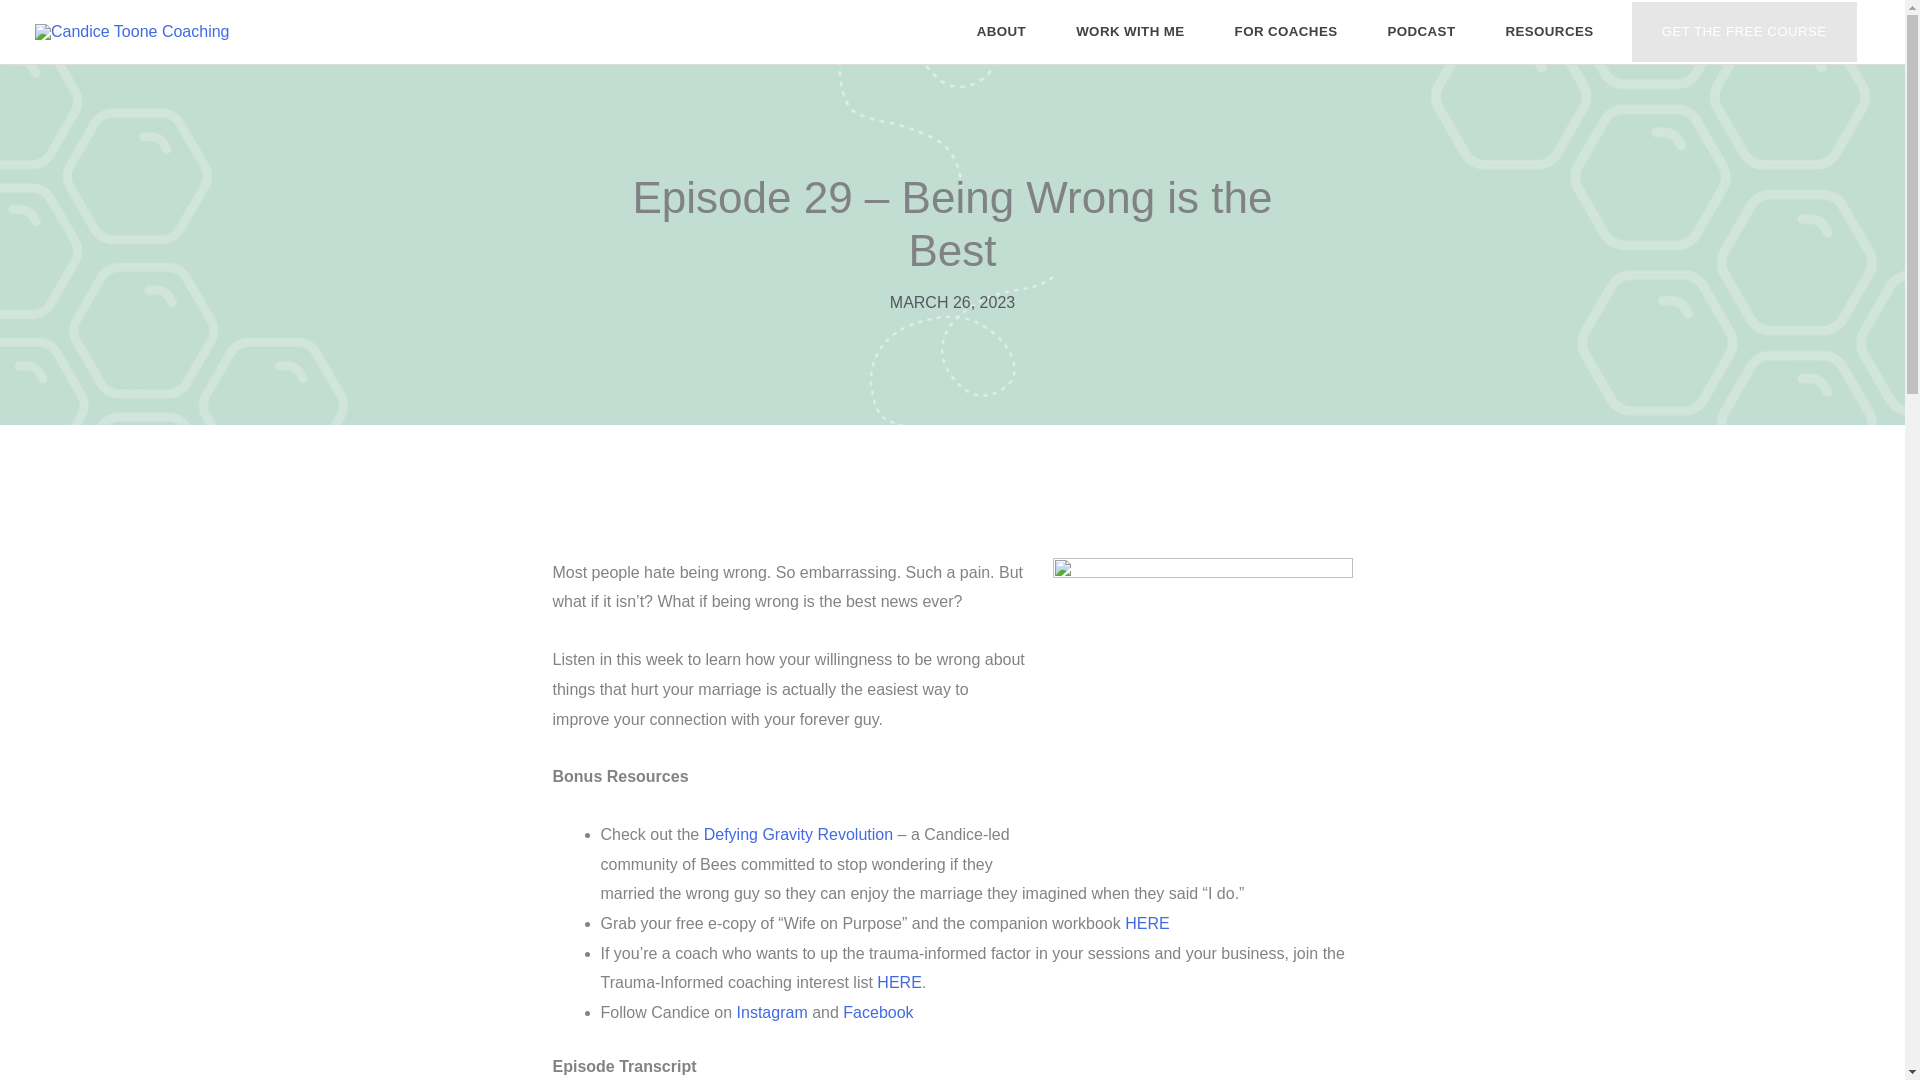  What do you see at coordinates (1001, 32) in the screenshot?
I see `ABOUT` at bounding box center [1001, 32].